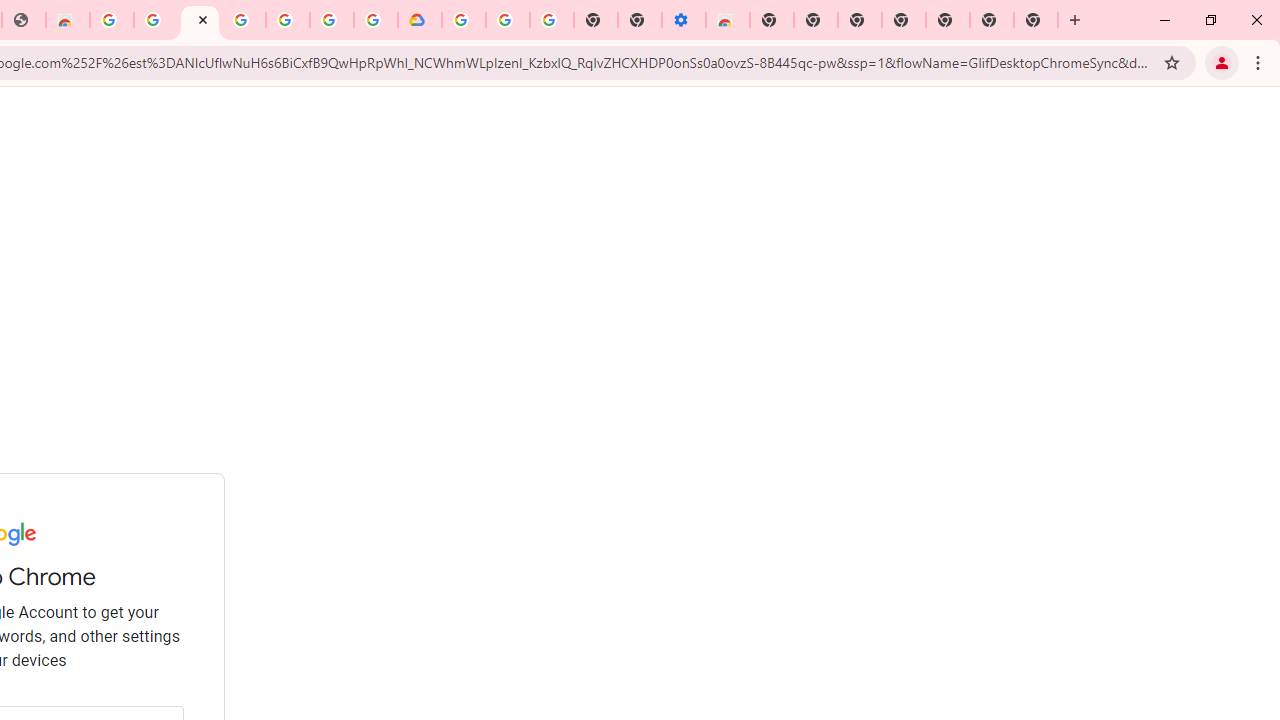 Image resolution: width=1280 pixels, height=720 pixels. What do you see at coordinates (1036, 20) in the screenshot?
I see `New Tab` at bounding box center [1036, 20].